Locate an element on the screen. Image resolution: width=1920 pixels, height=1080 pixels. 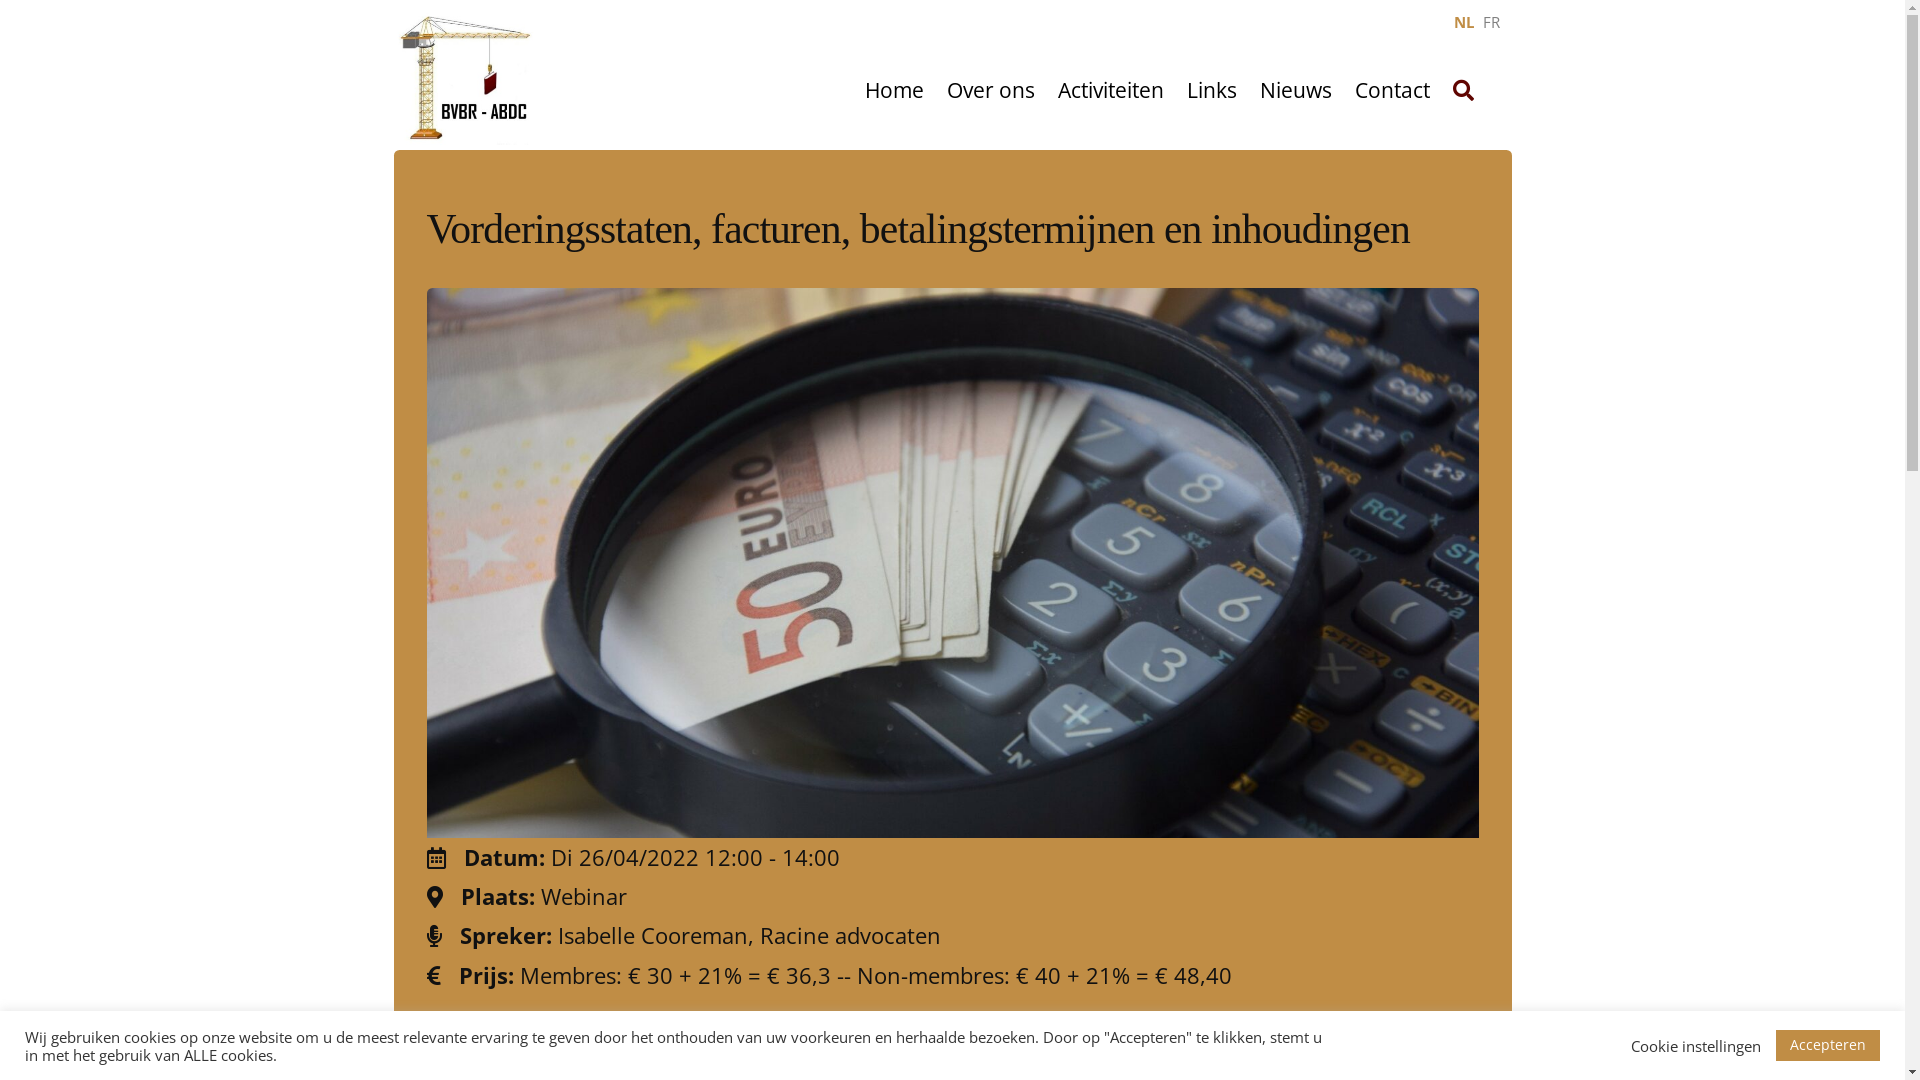
Cookie instellingen is located at coordinates (1696, 1045).